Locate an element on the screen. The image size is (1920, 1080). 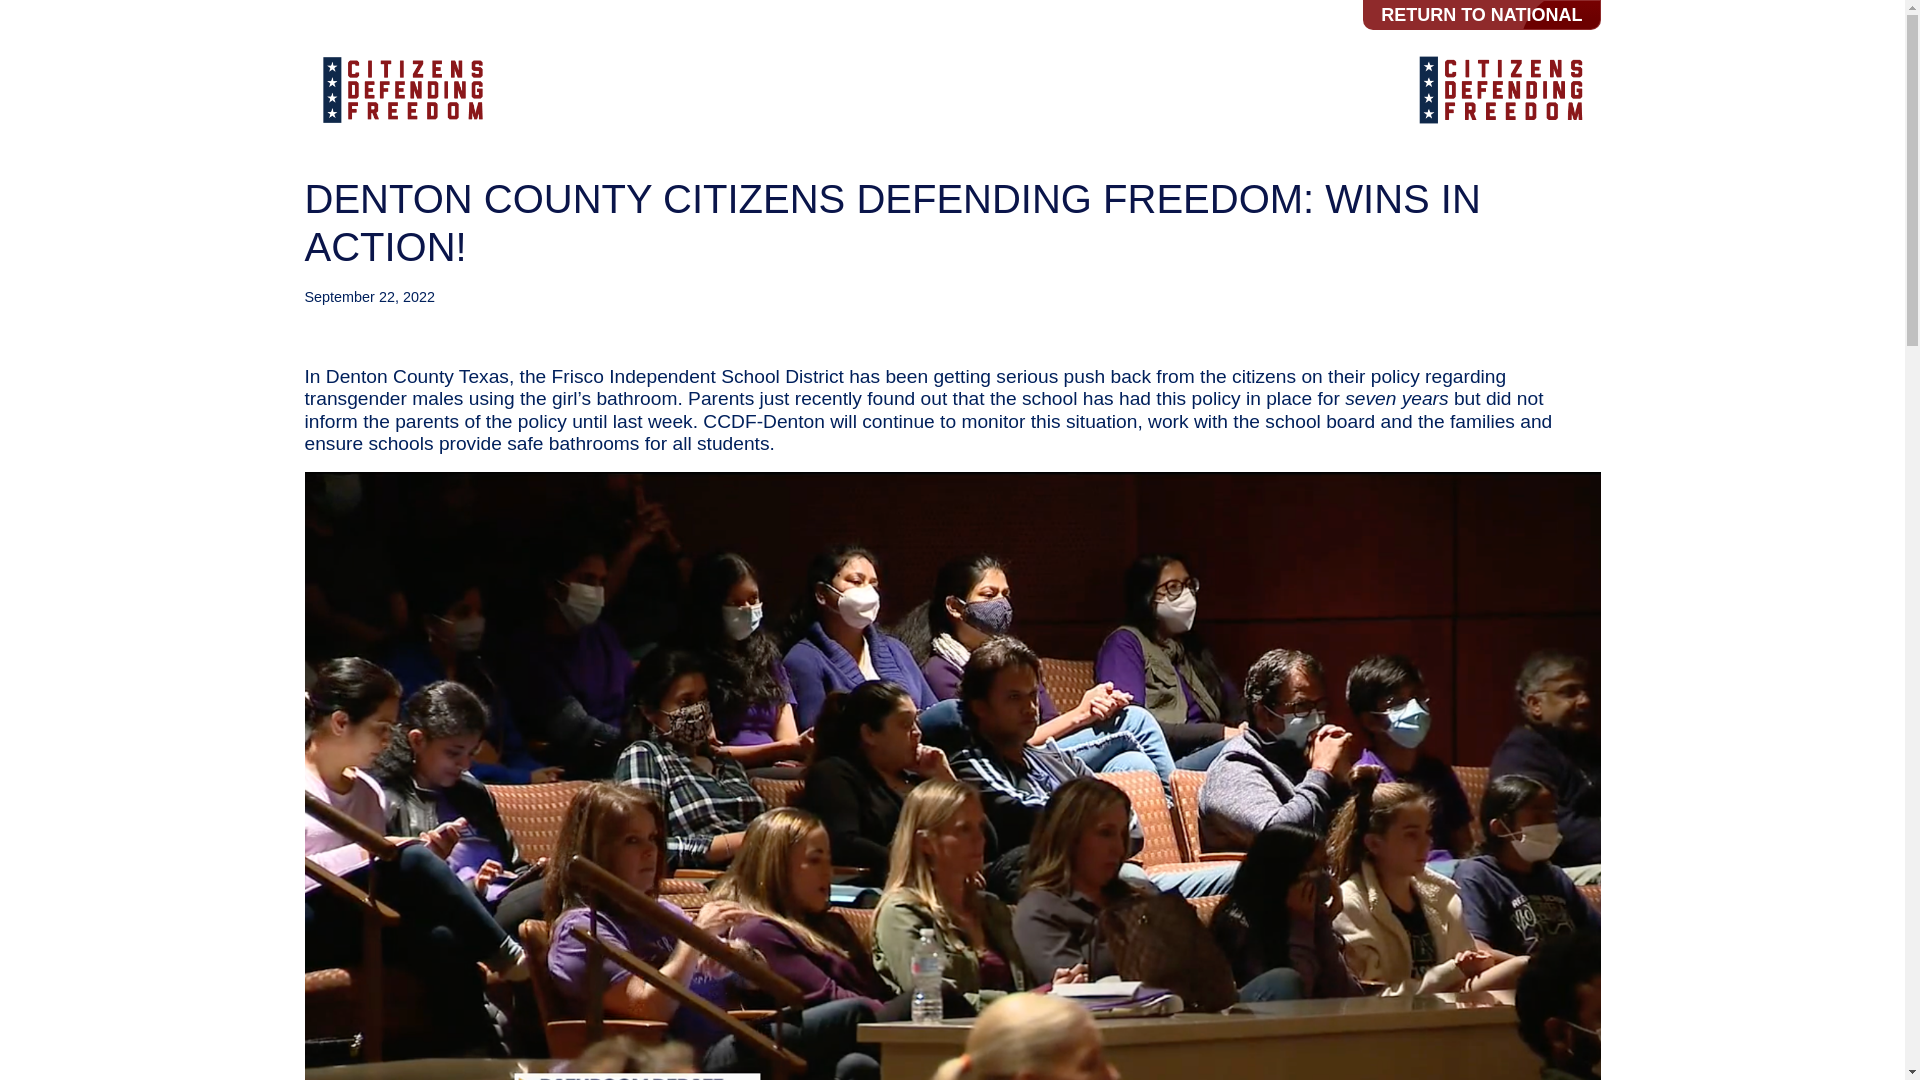
RETURN TO NATIONAL is located at coordinates (1481, 15).